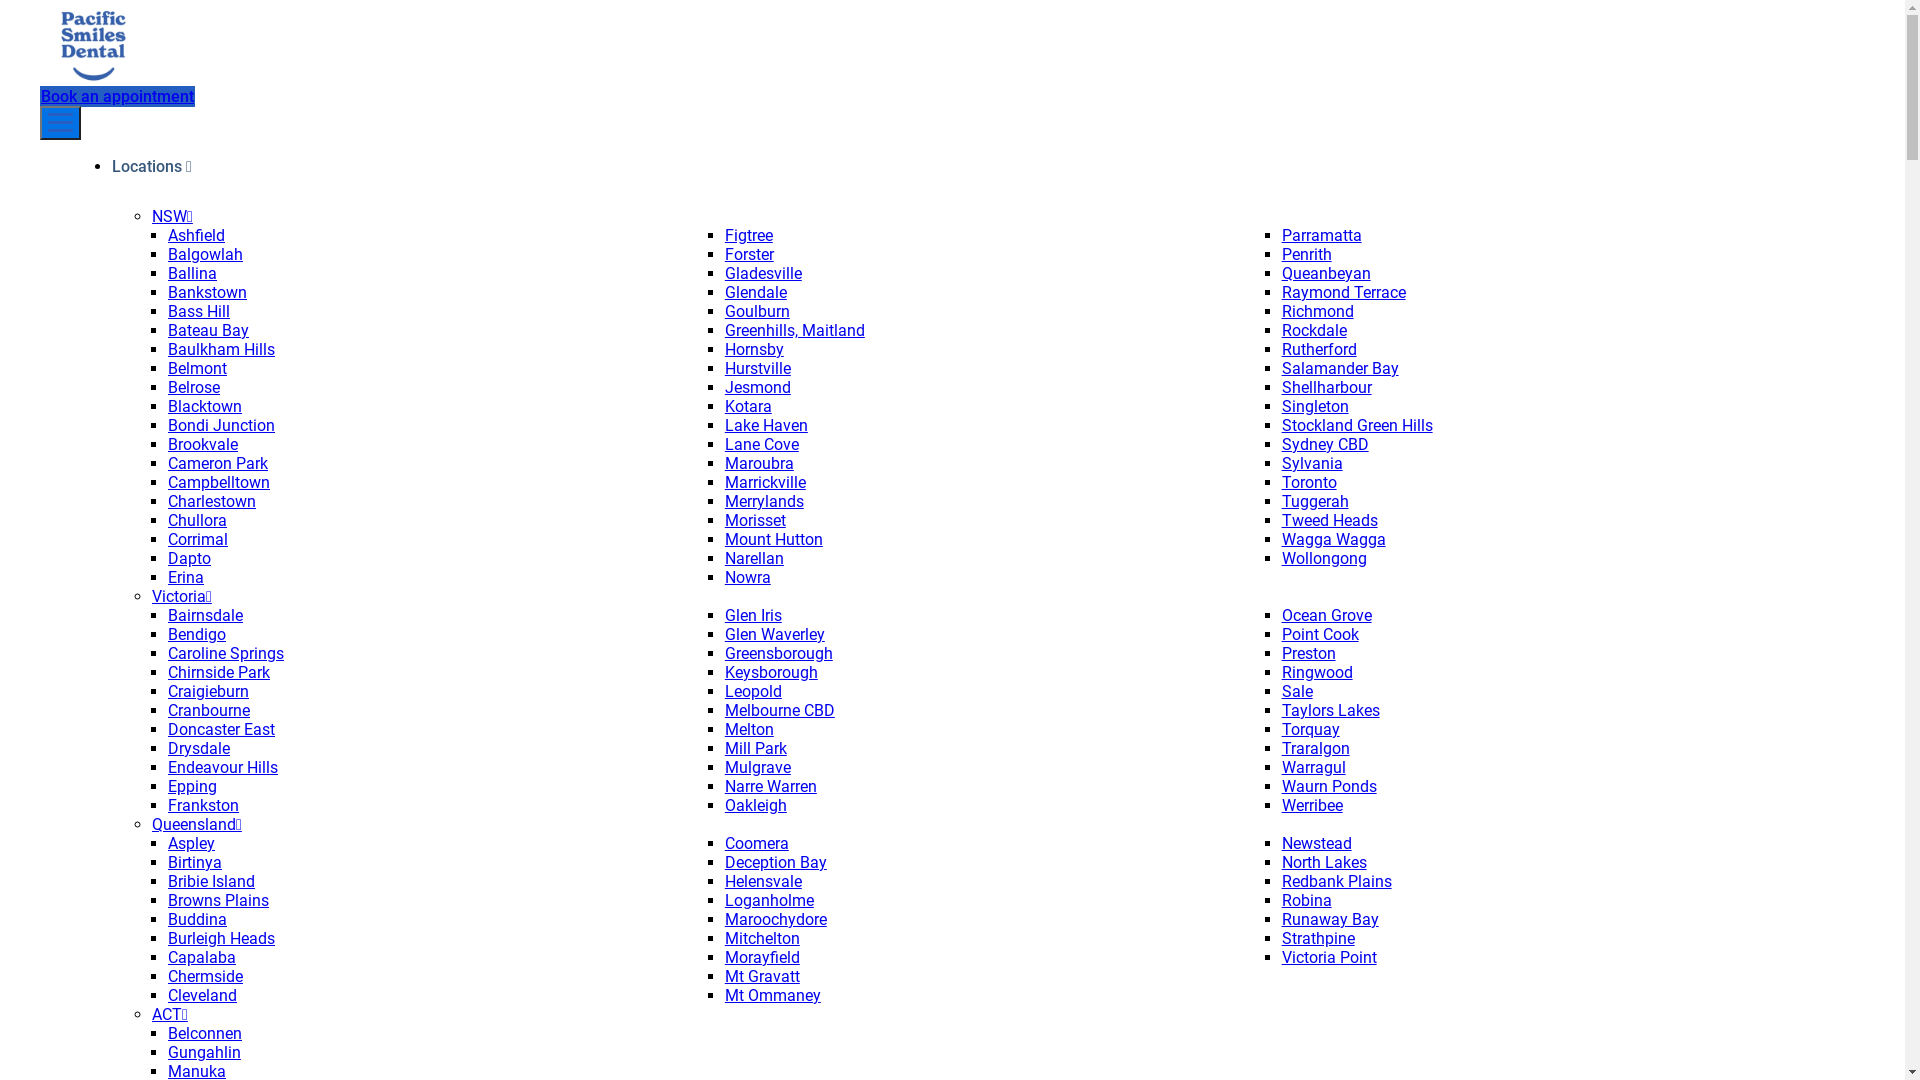 The width and height of the screenshot is (1920, 1080). Describe the element at coordinates (1310, 482) in the screenshot. I see `Toronto` at that location.